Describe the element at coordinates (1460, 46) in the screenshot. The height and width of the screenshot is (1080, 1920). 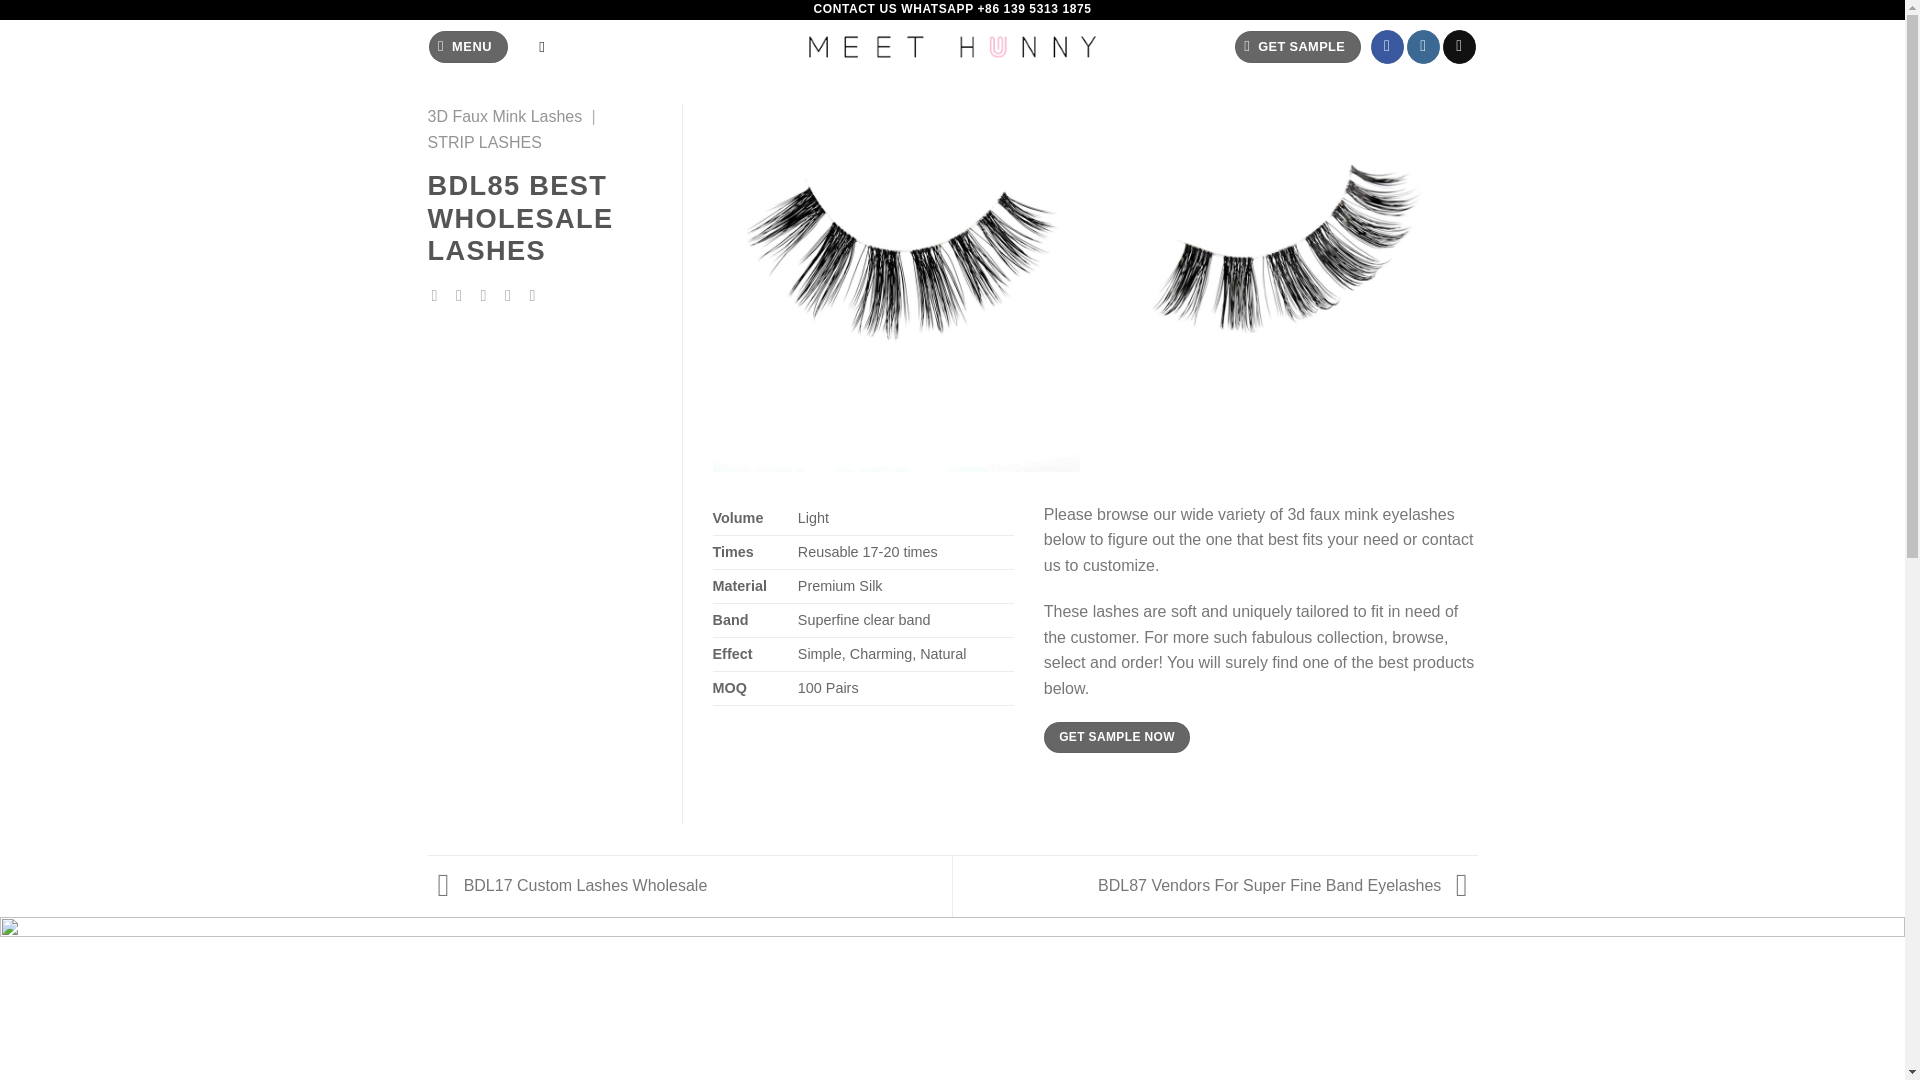
I see `Send us an email` at that location.